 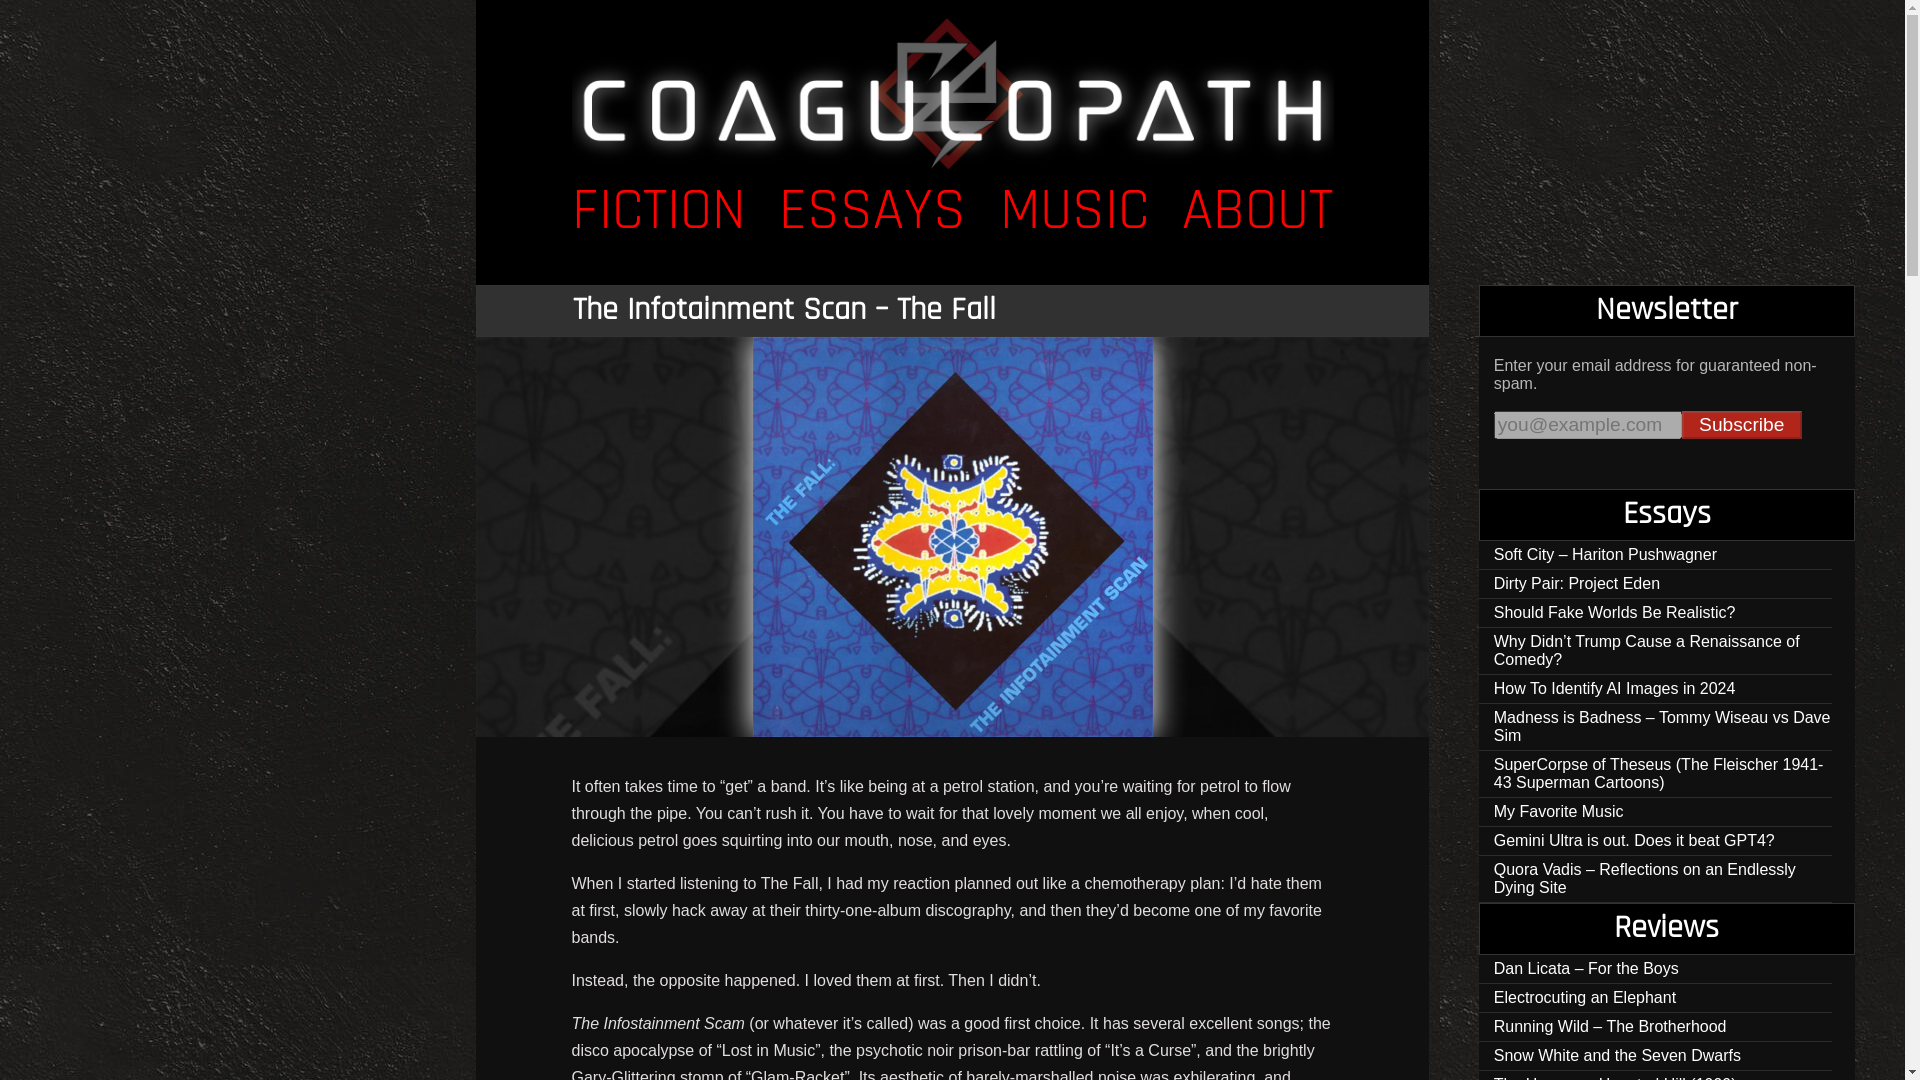 I want to click on Gemini Ultra is out. Does it beat GPT4?, so click(x=1656, y=842).